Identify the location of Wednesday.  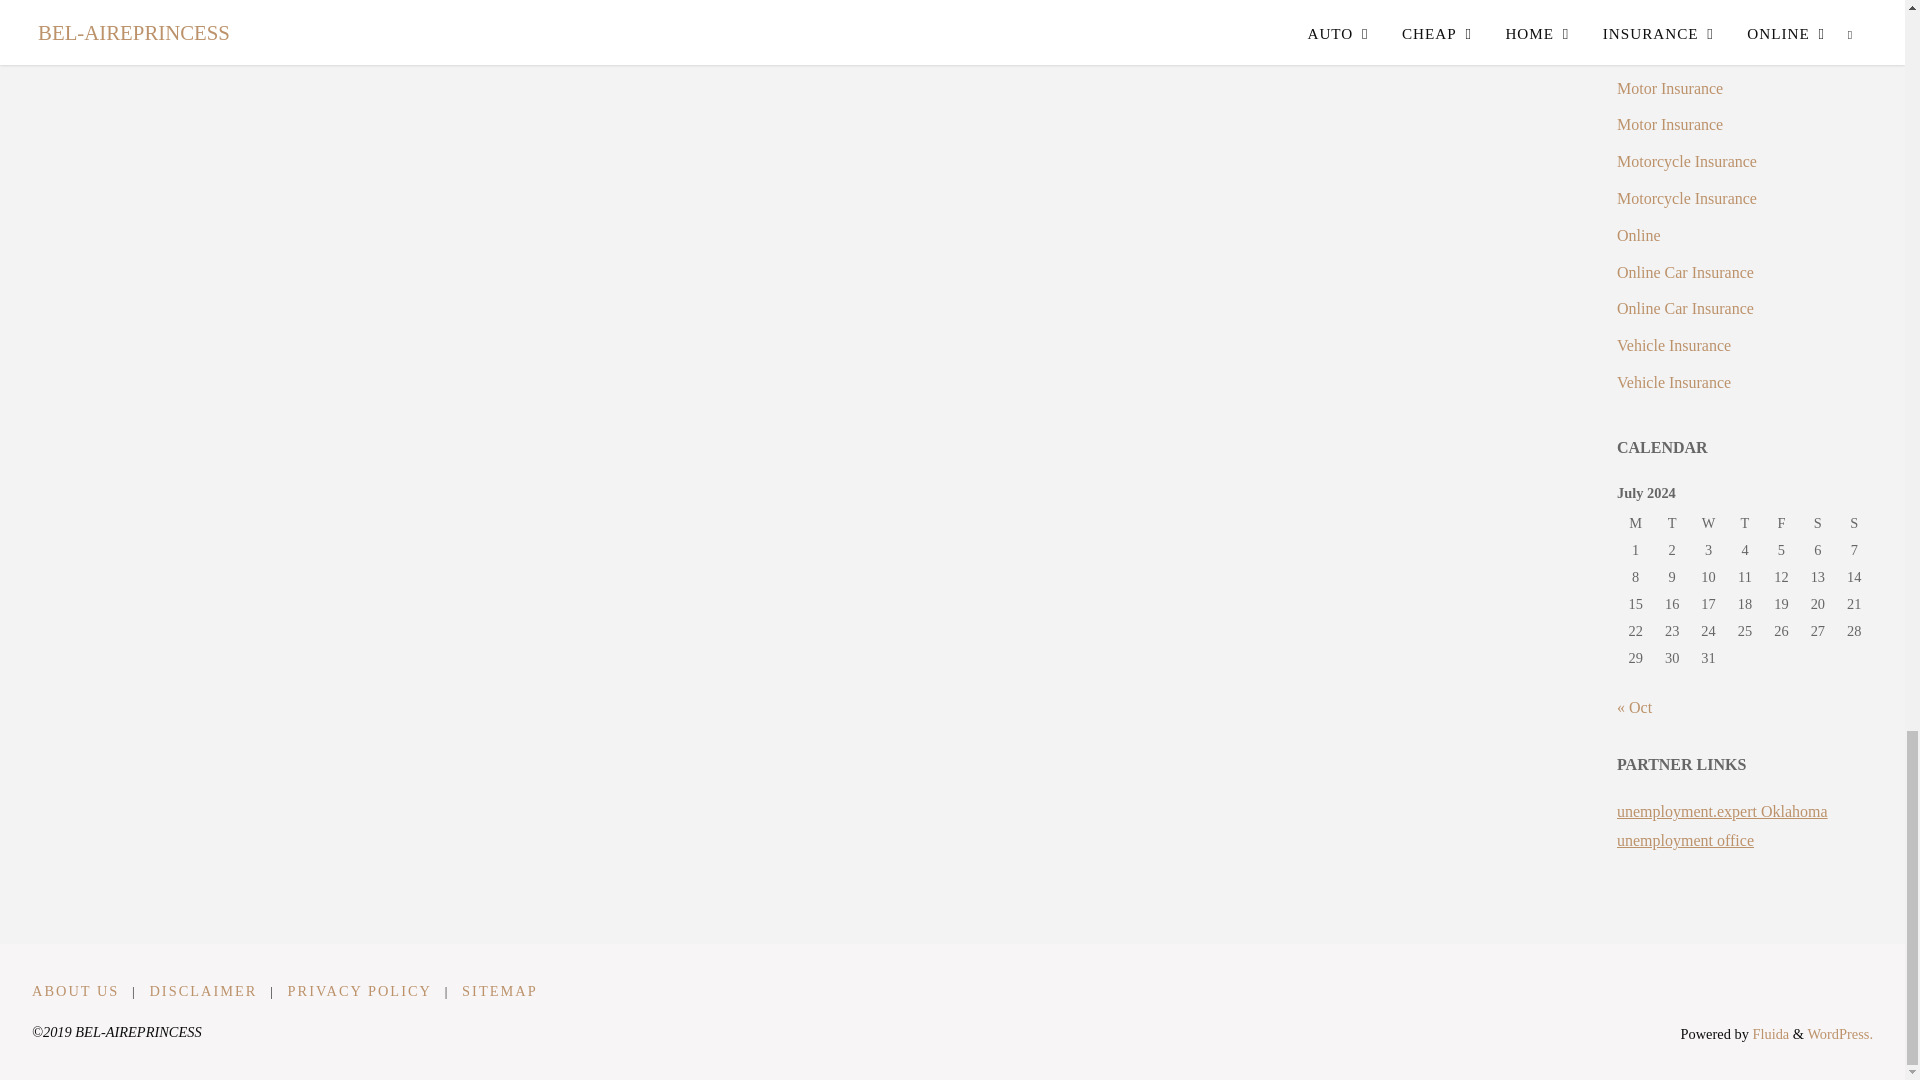
(1708, 523).